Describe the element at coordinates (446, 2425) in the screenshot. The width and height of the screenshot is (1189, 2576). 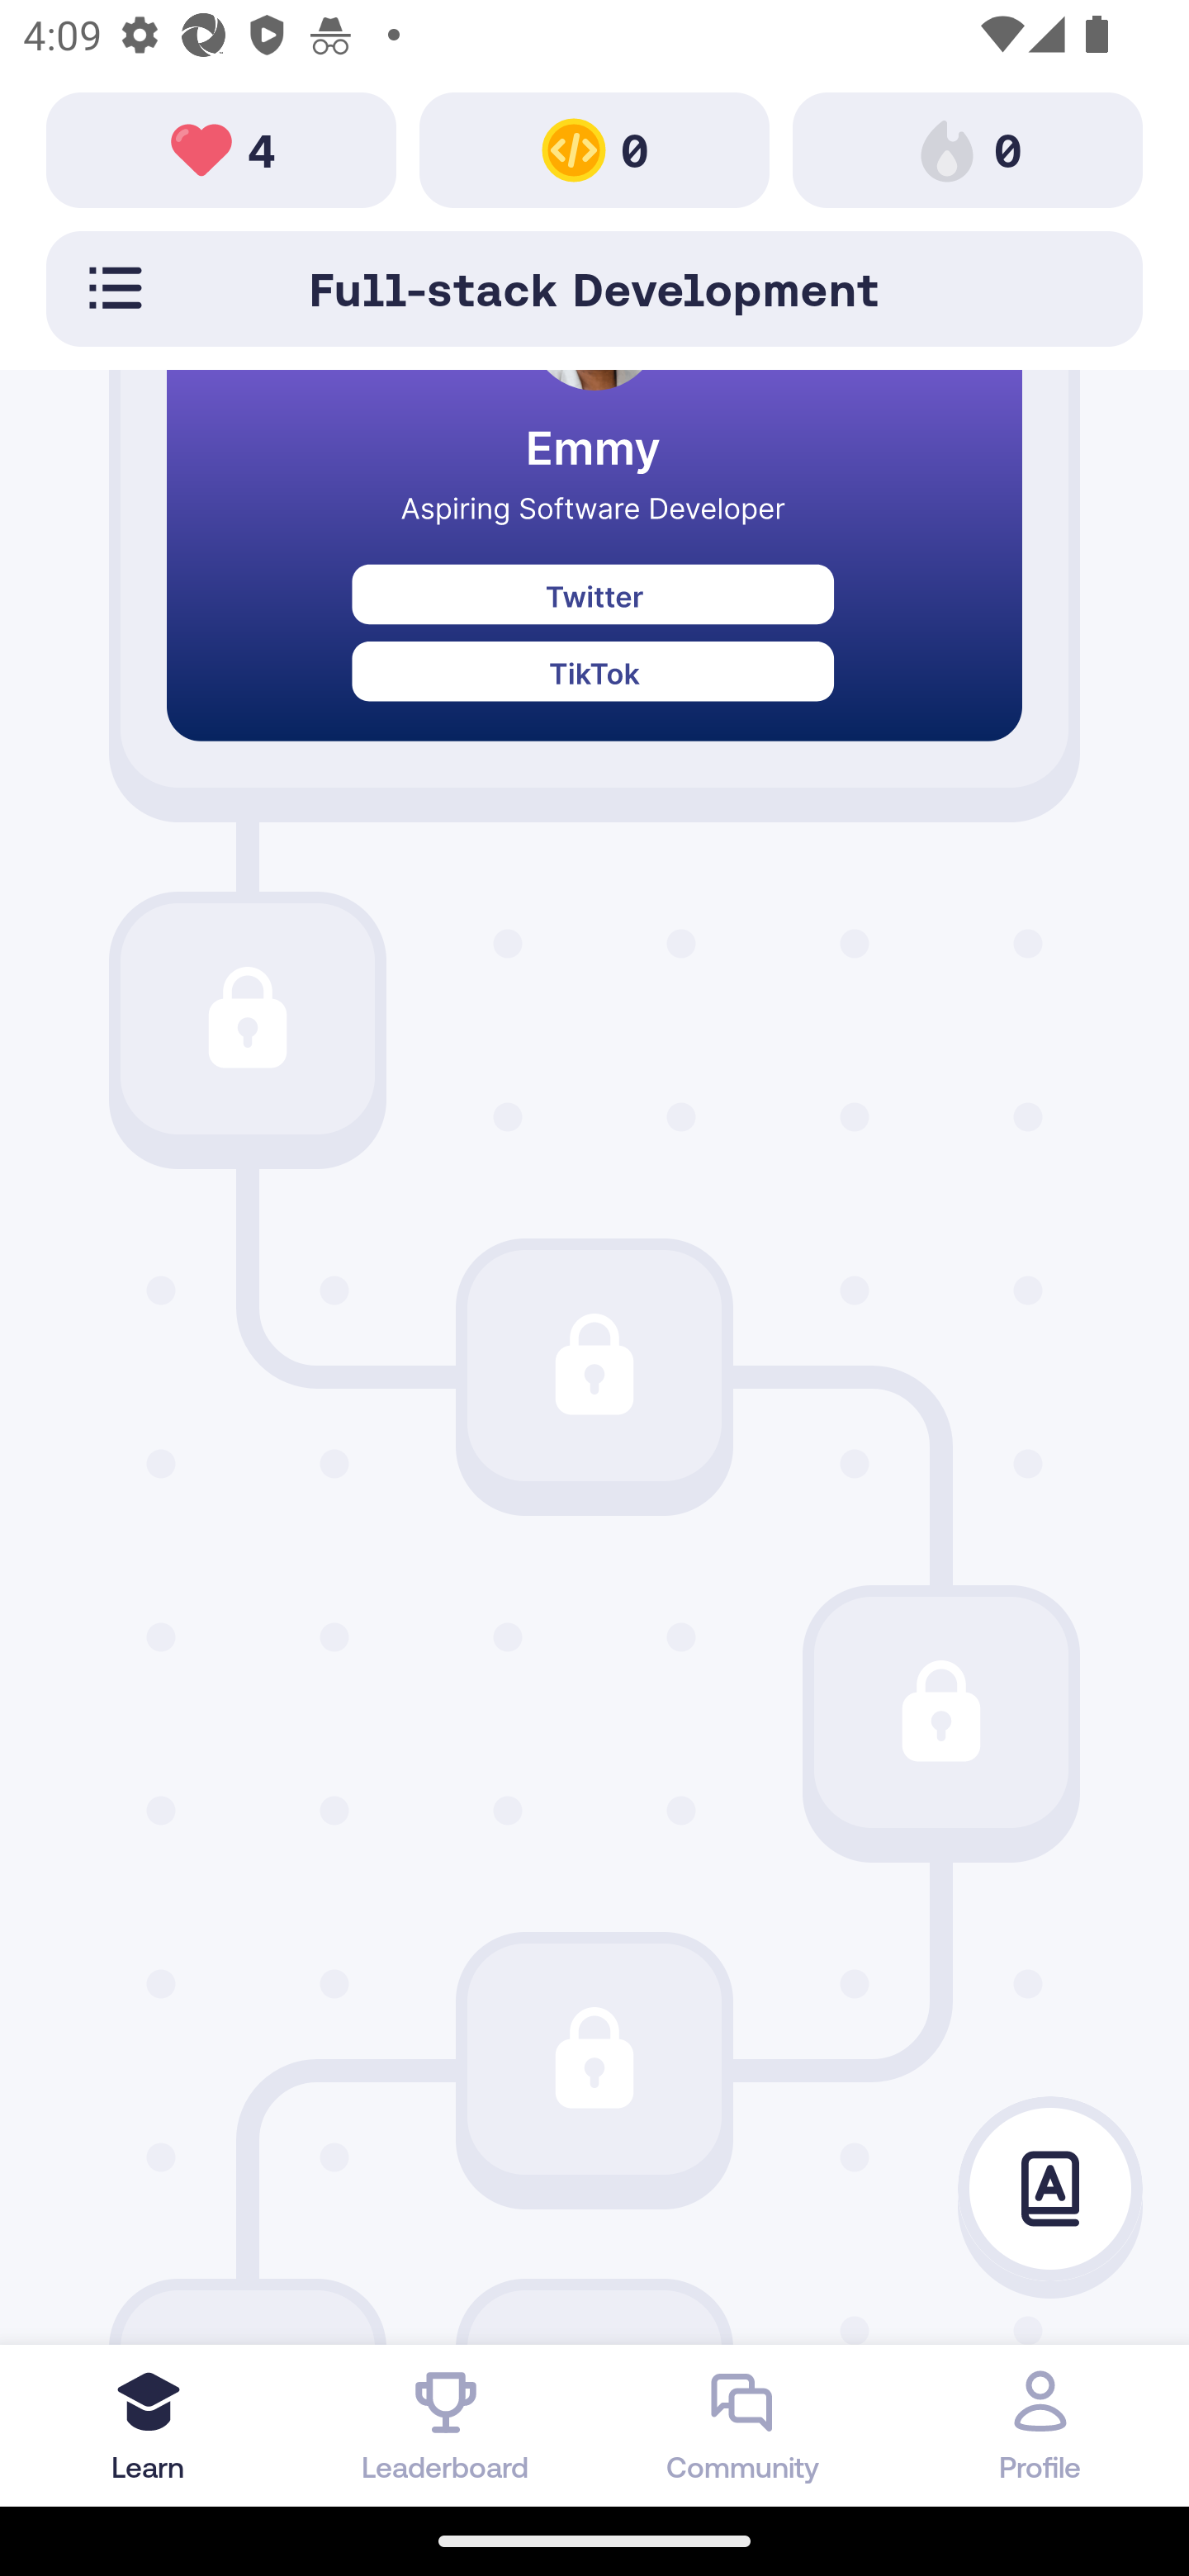
I see `Leaderboard` at that location.